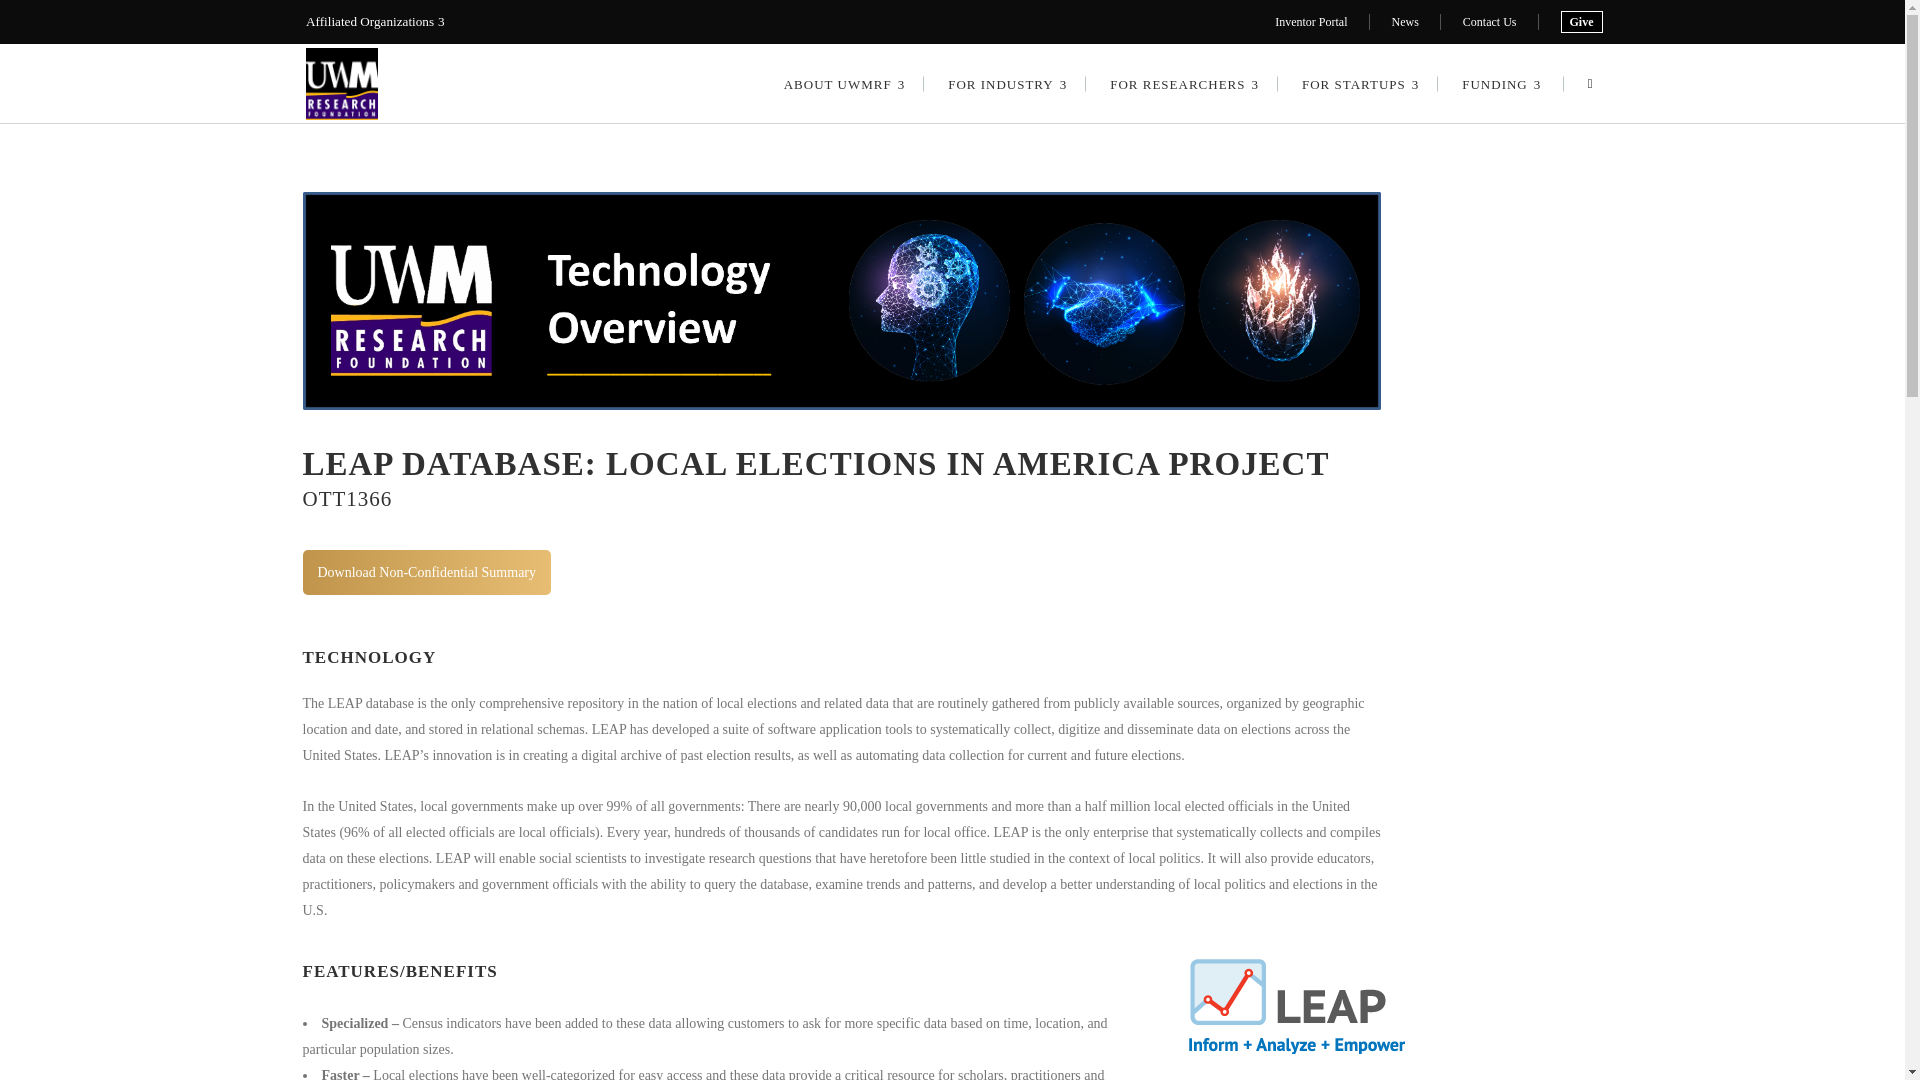  What do you see at coordinates (1358, 84) in the screenshot?
I see `FOR STARTUPS` at bounding box center [1358, 84].